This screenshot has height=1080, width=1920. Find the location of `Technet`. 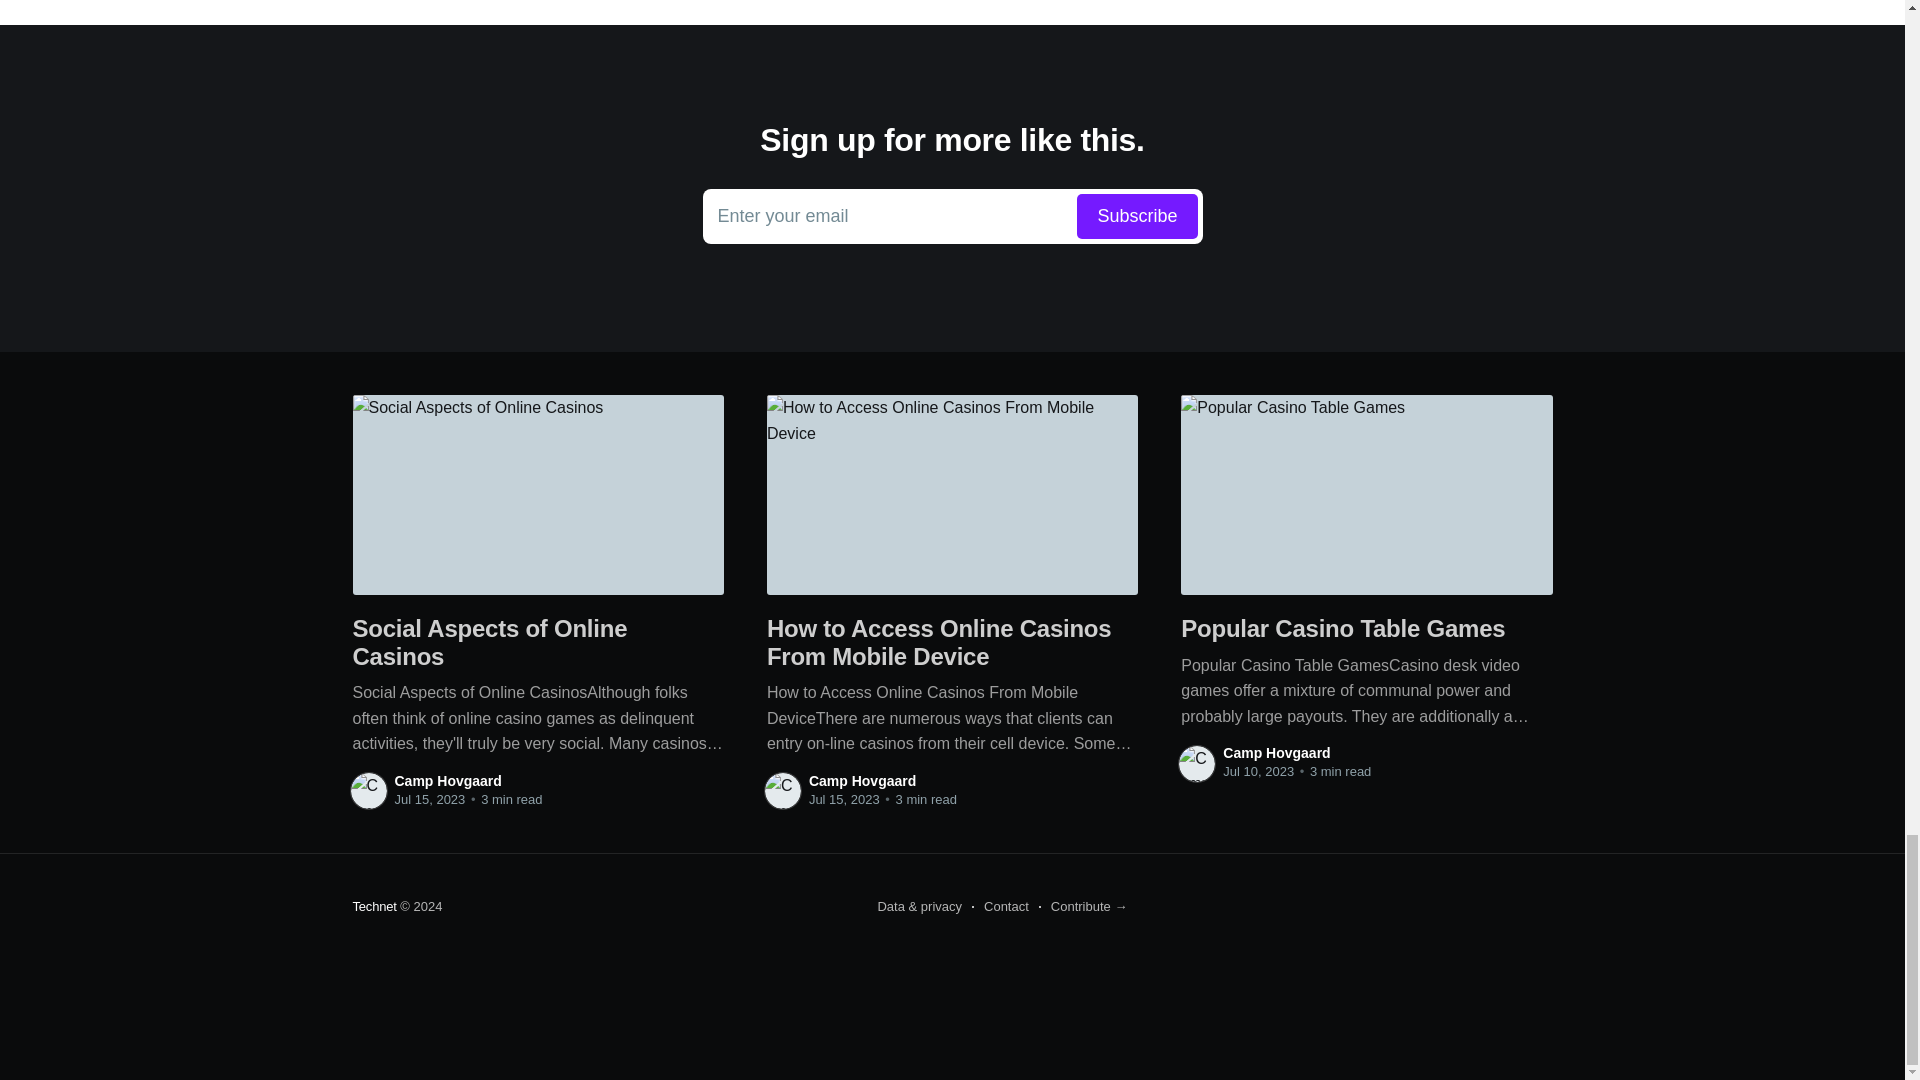

Technet is located at coordinates (952, 217).